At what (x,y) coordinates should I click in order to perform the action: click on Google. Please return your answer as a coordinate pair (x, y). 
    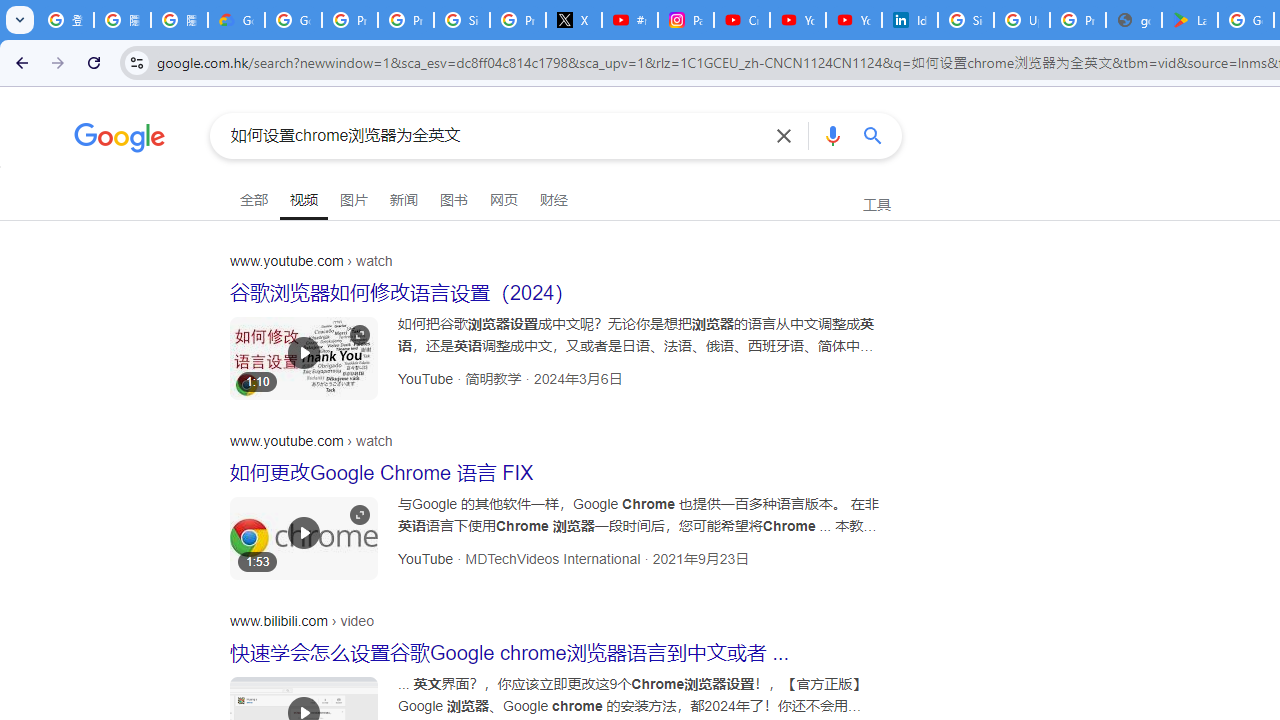
    Looking at the image, I should click on (120, 140).